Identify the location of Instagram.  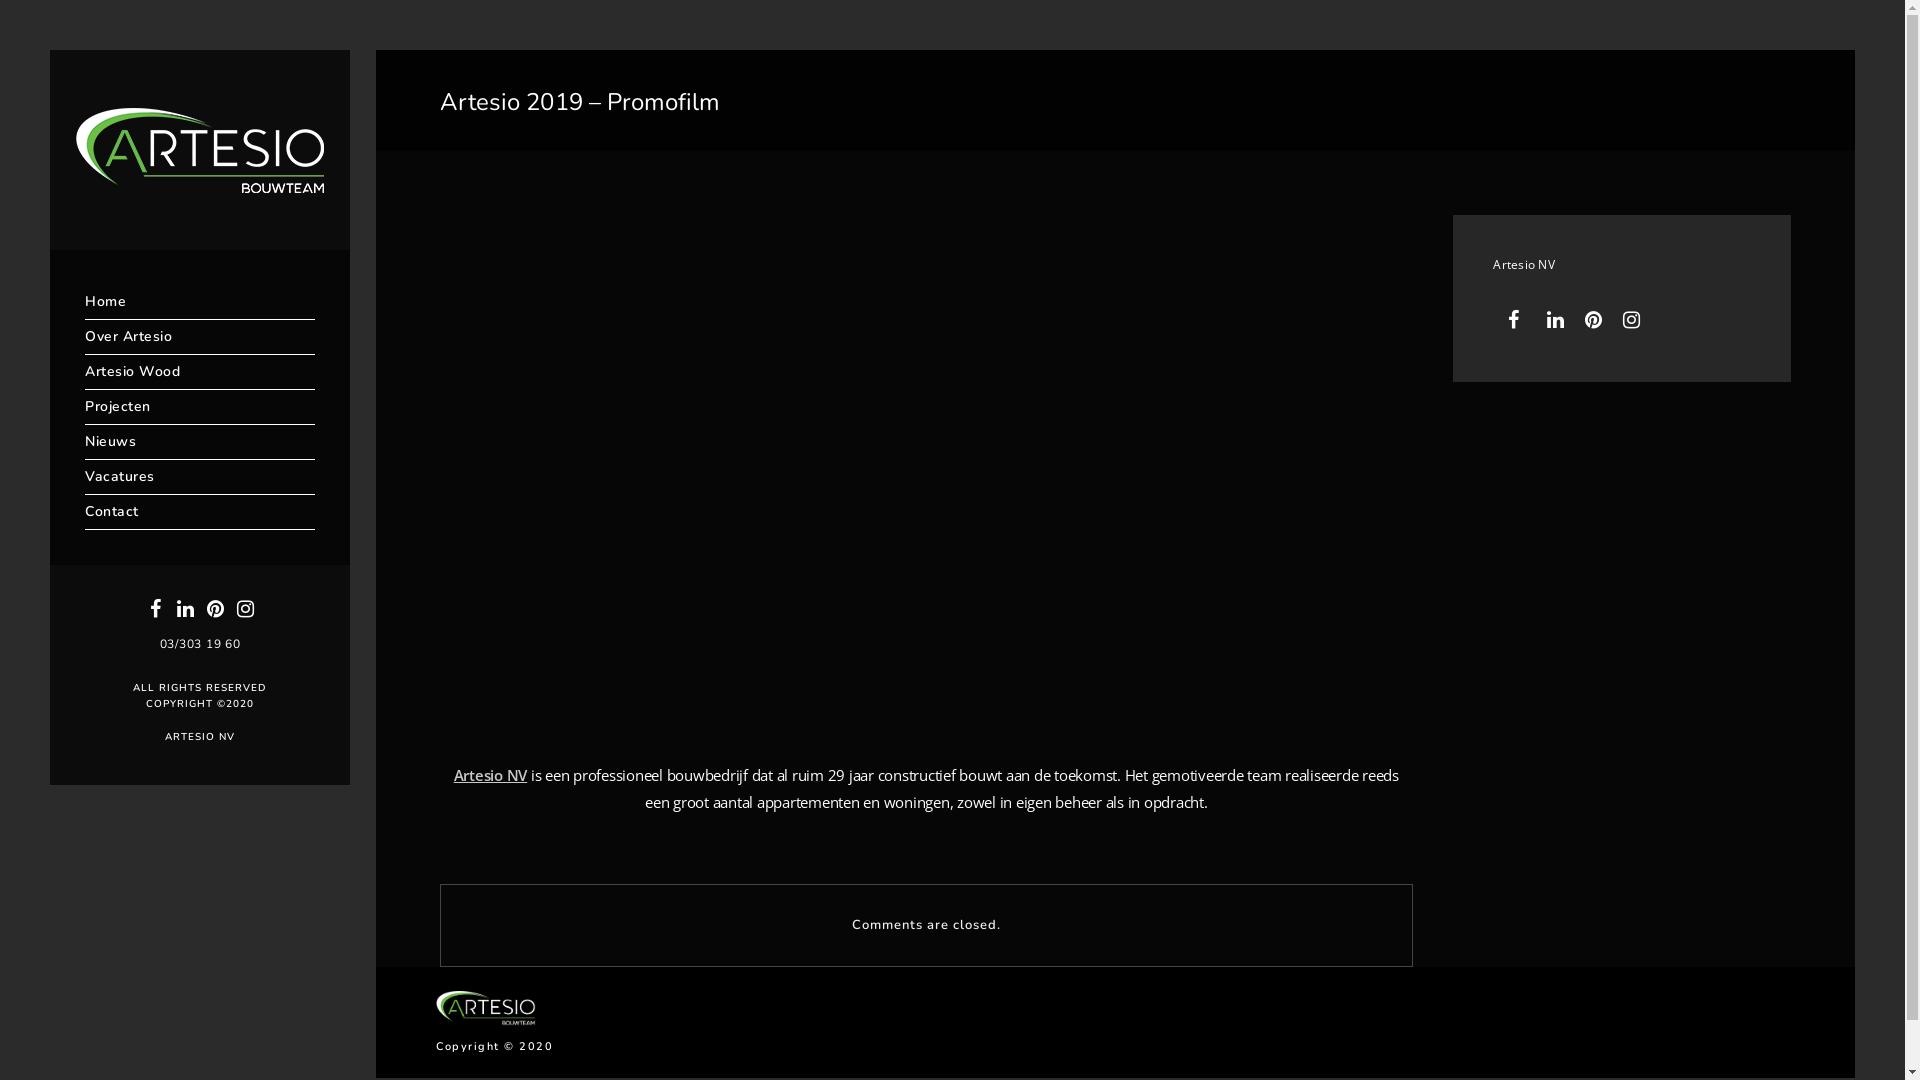
(1633, 320).